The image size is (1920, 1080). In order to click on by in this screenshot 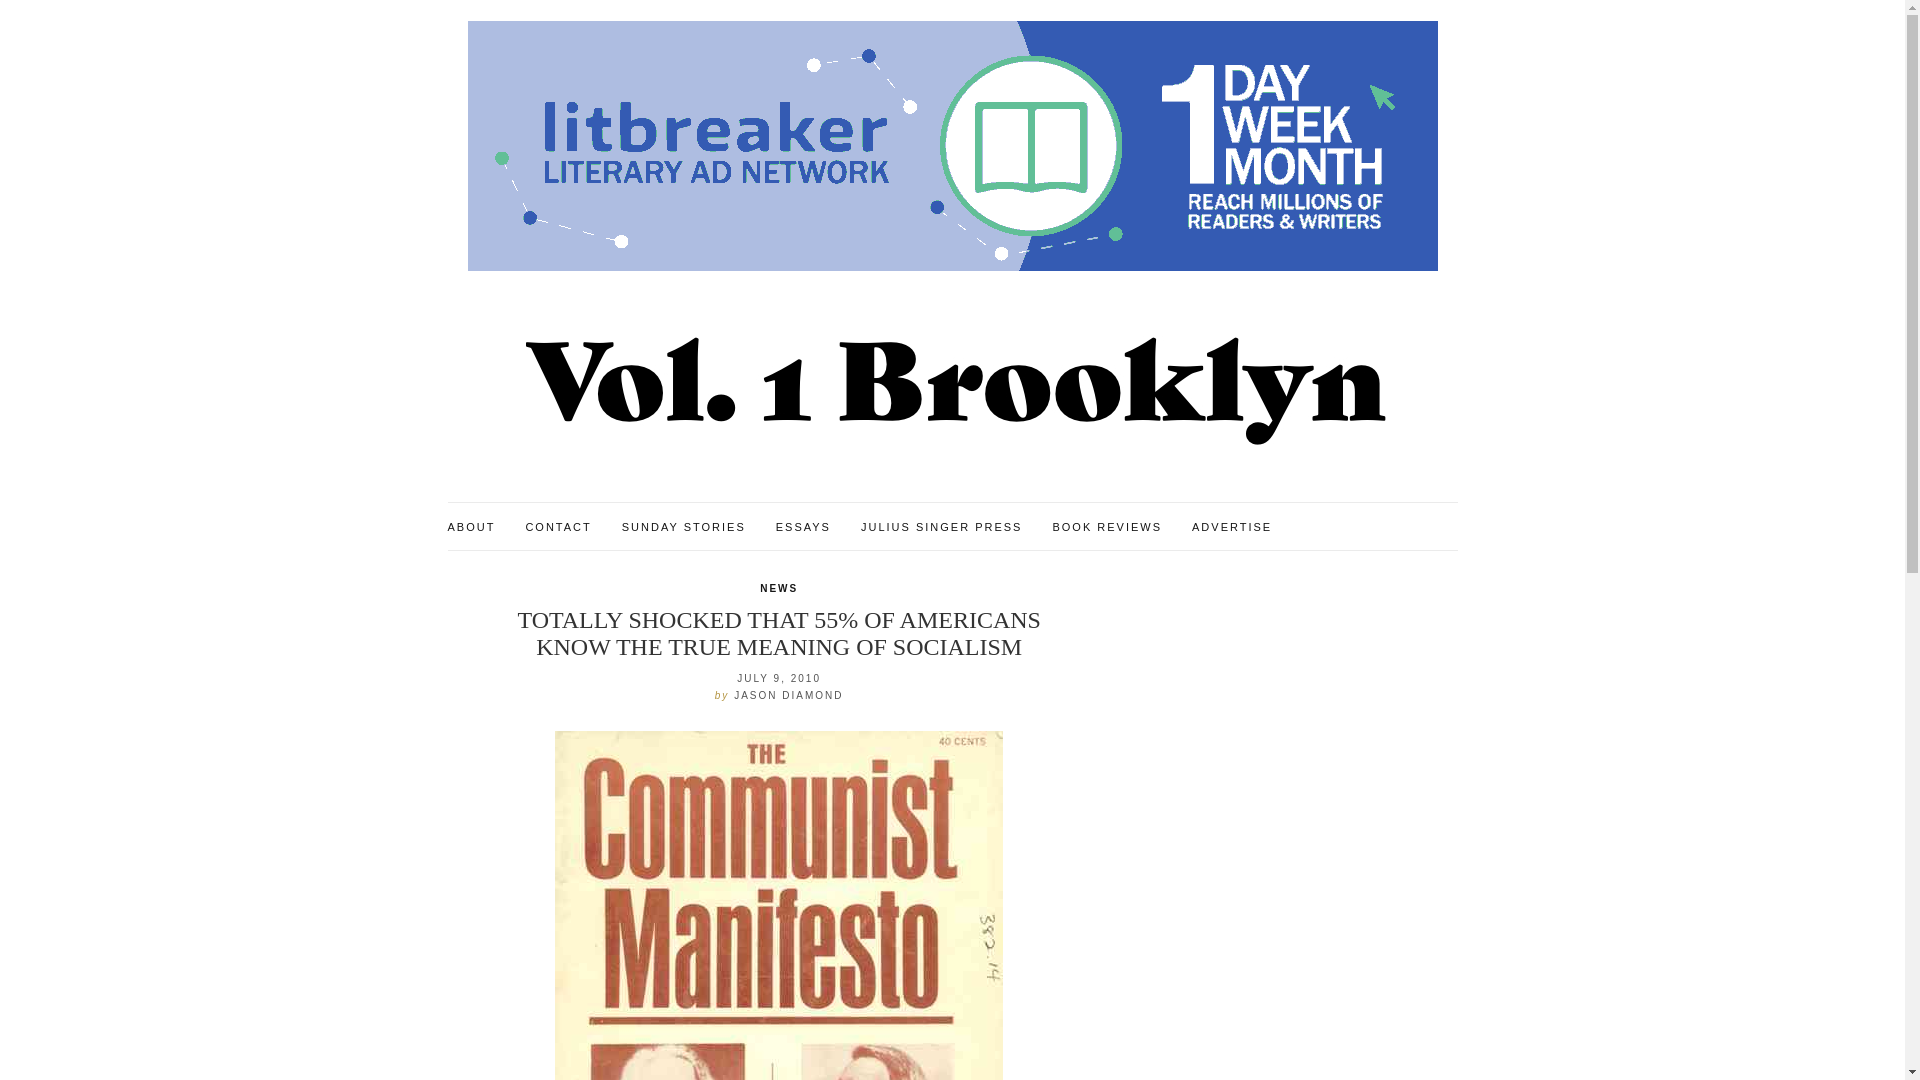, I will do `click(724, 695)`.